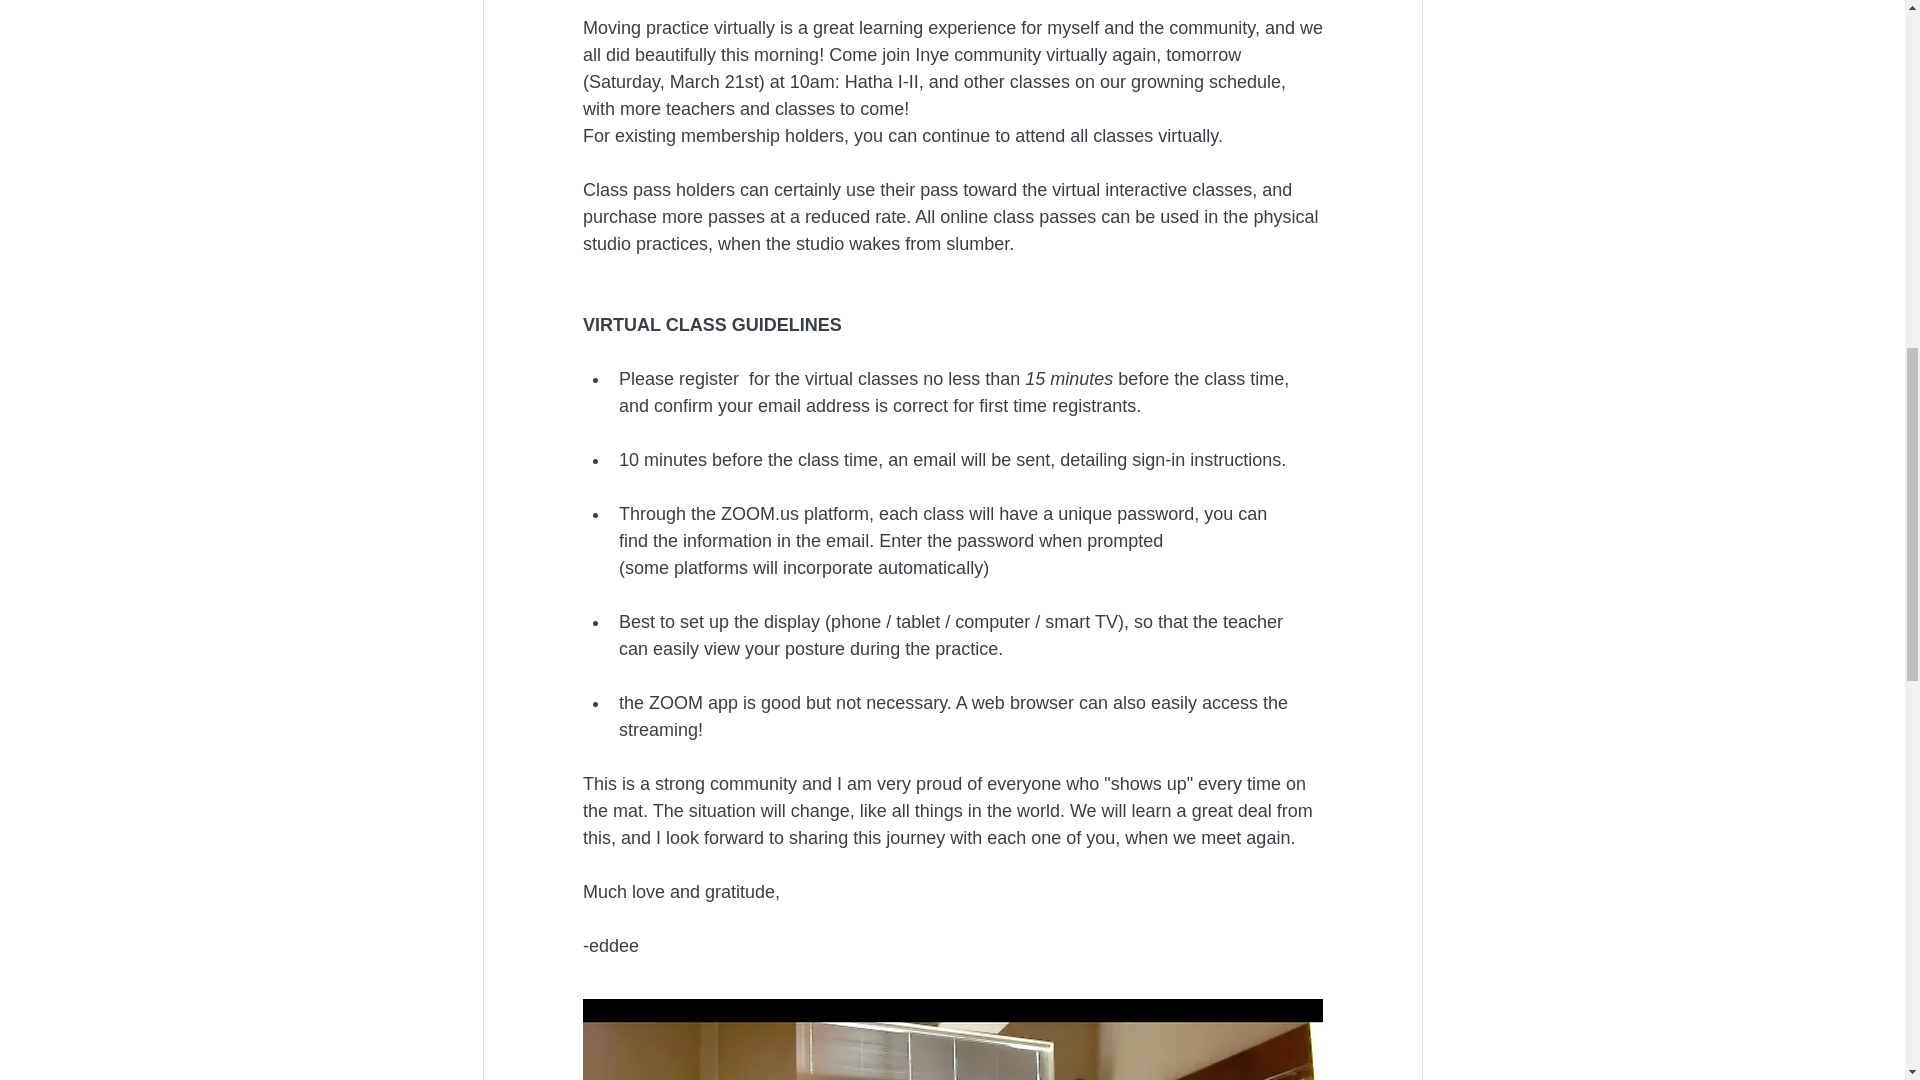 This screenshot has width=1920, height=1080. What do you see at coordinates (760, 514) in the screenshot?
I see `ZOOM.us` at bounding box center [760, 514].